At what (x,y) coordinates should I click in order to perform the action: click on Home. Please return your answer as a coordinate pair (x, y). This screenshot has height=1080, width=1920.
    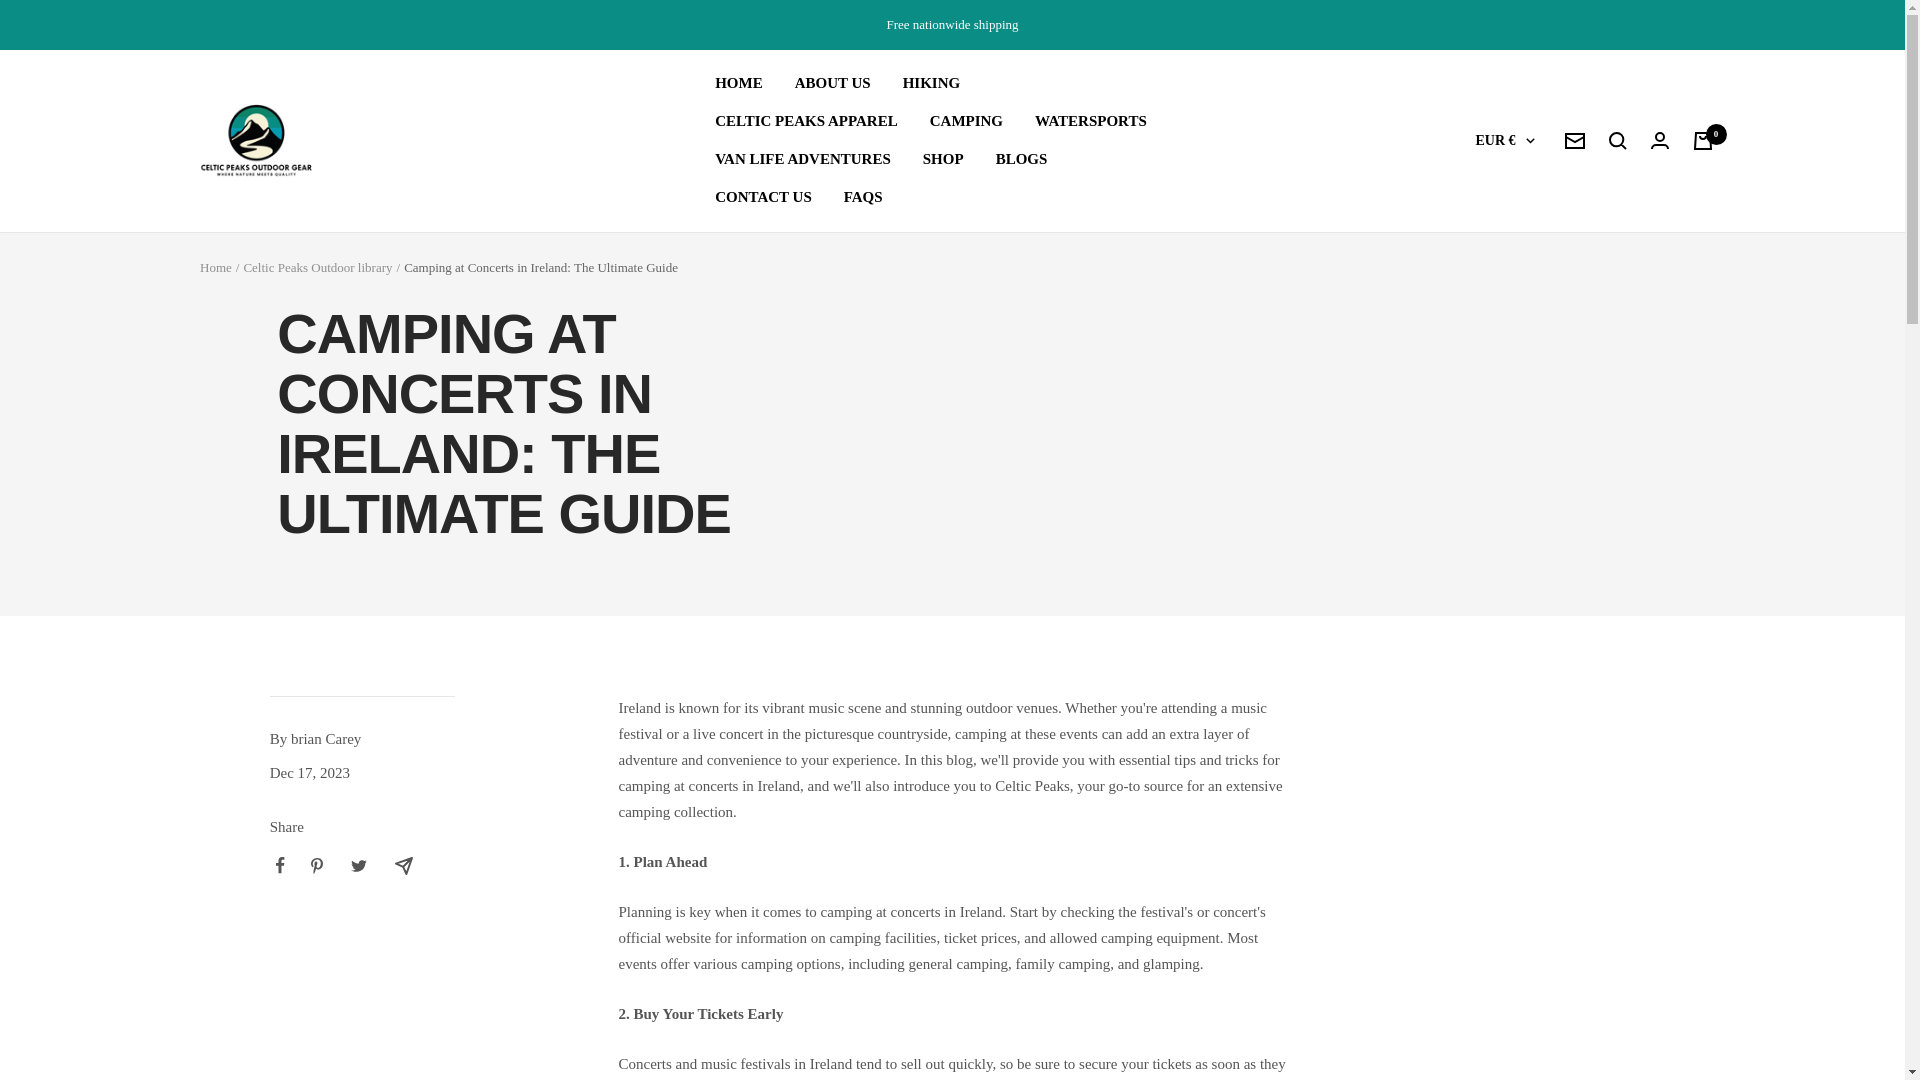
    Looking at the image, I should click on (216, 268).